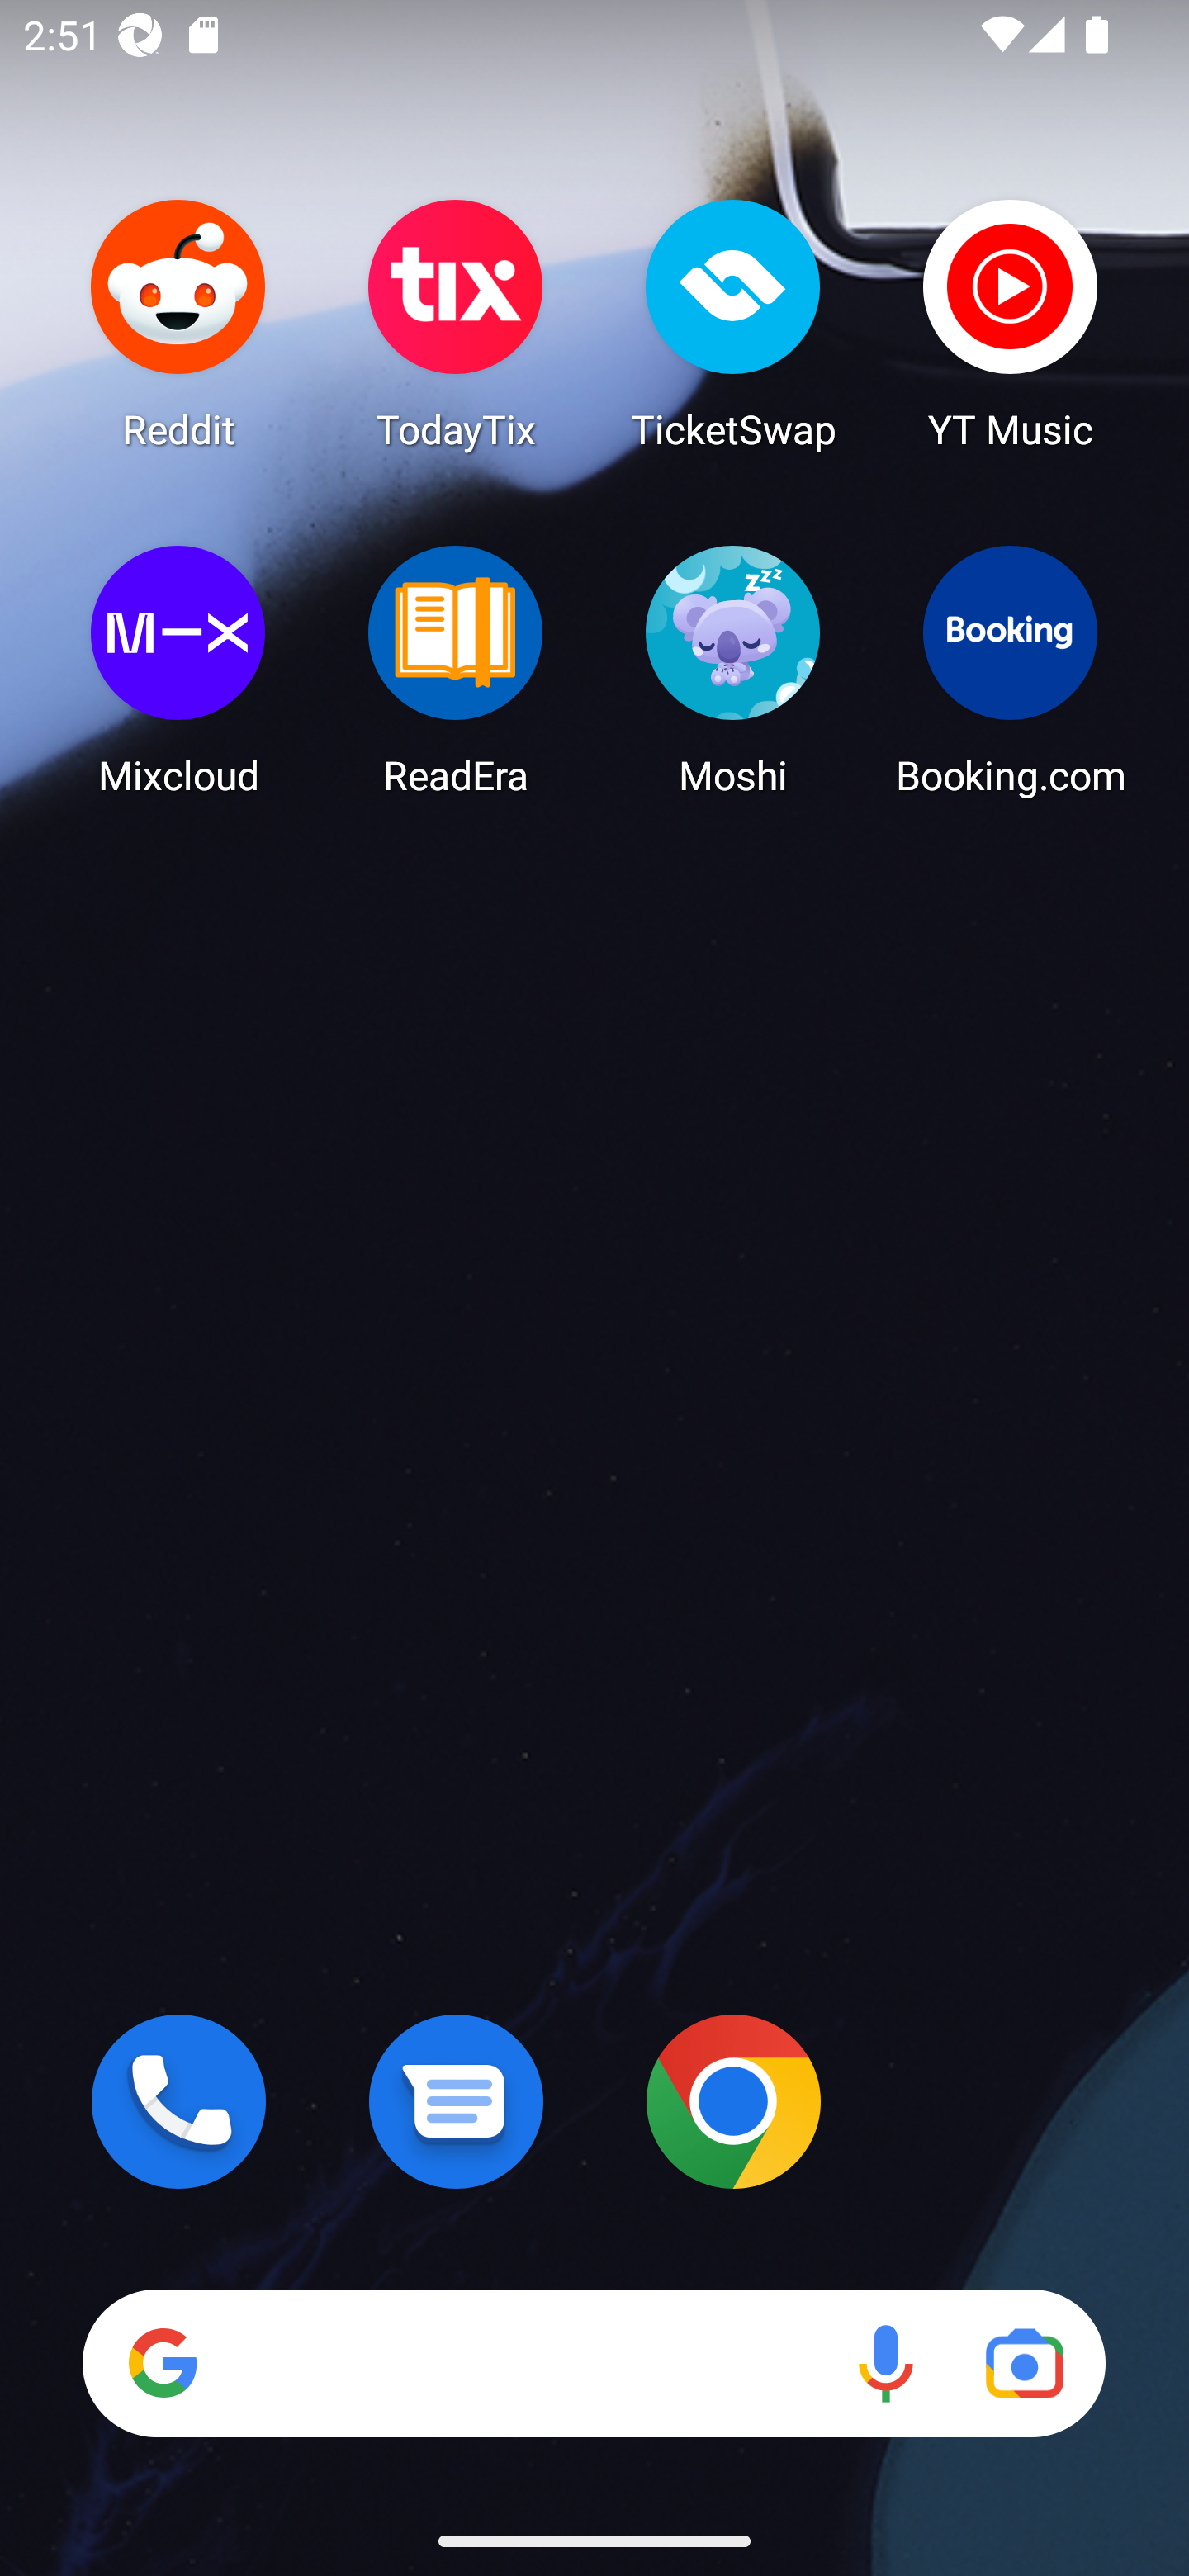 Image resolution: width=1189 pixels, height=2576 pixels. Describe the element at coordinates (733, 670) in the screenshot. I see `Moshi` at that location.